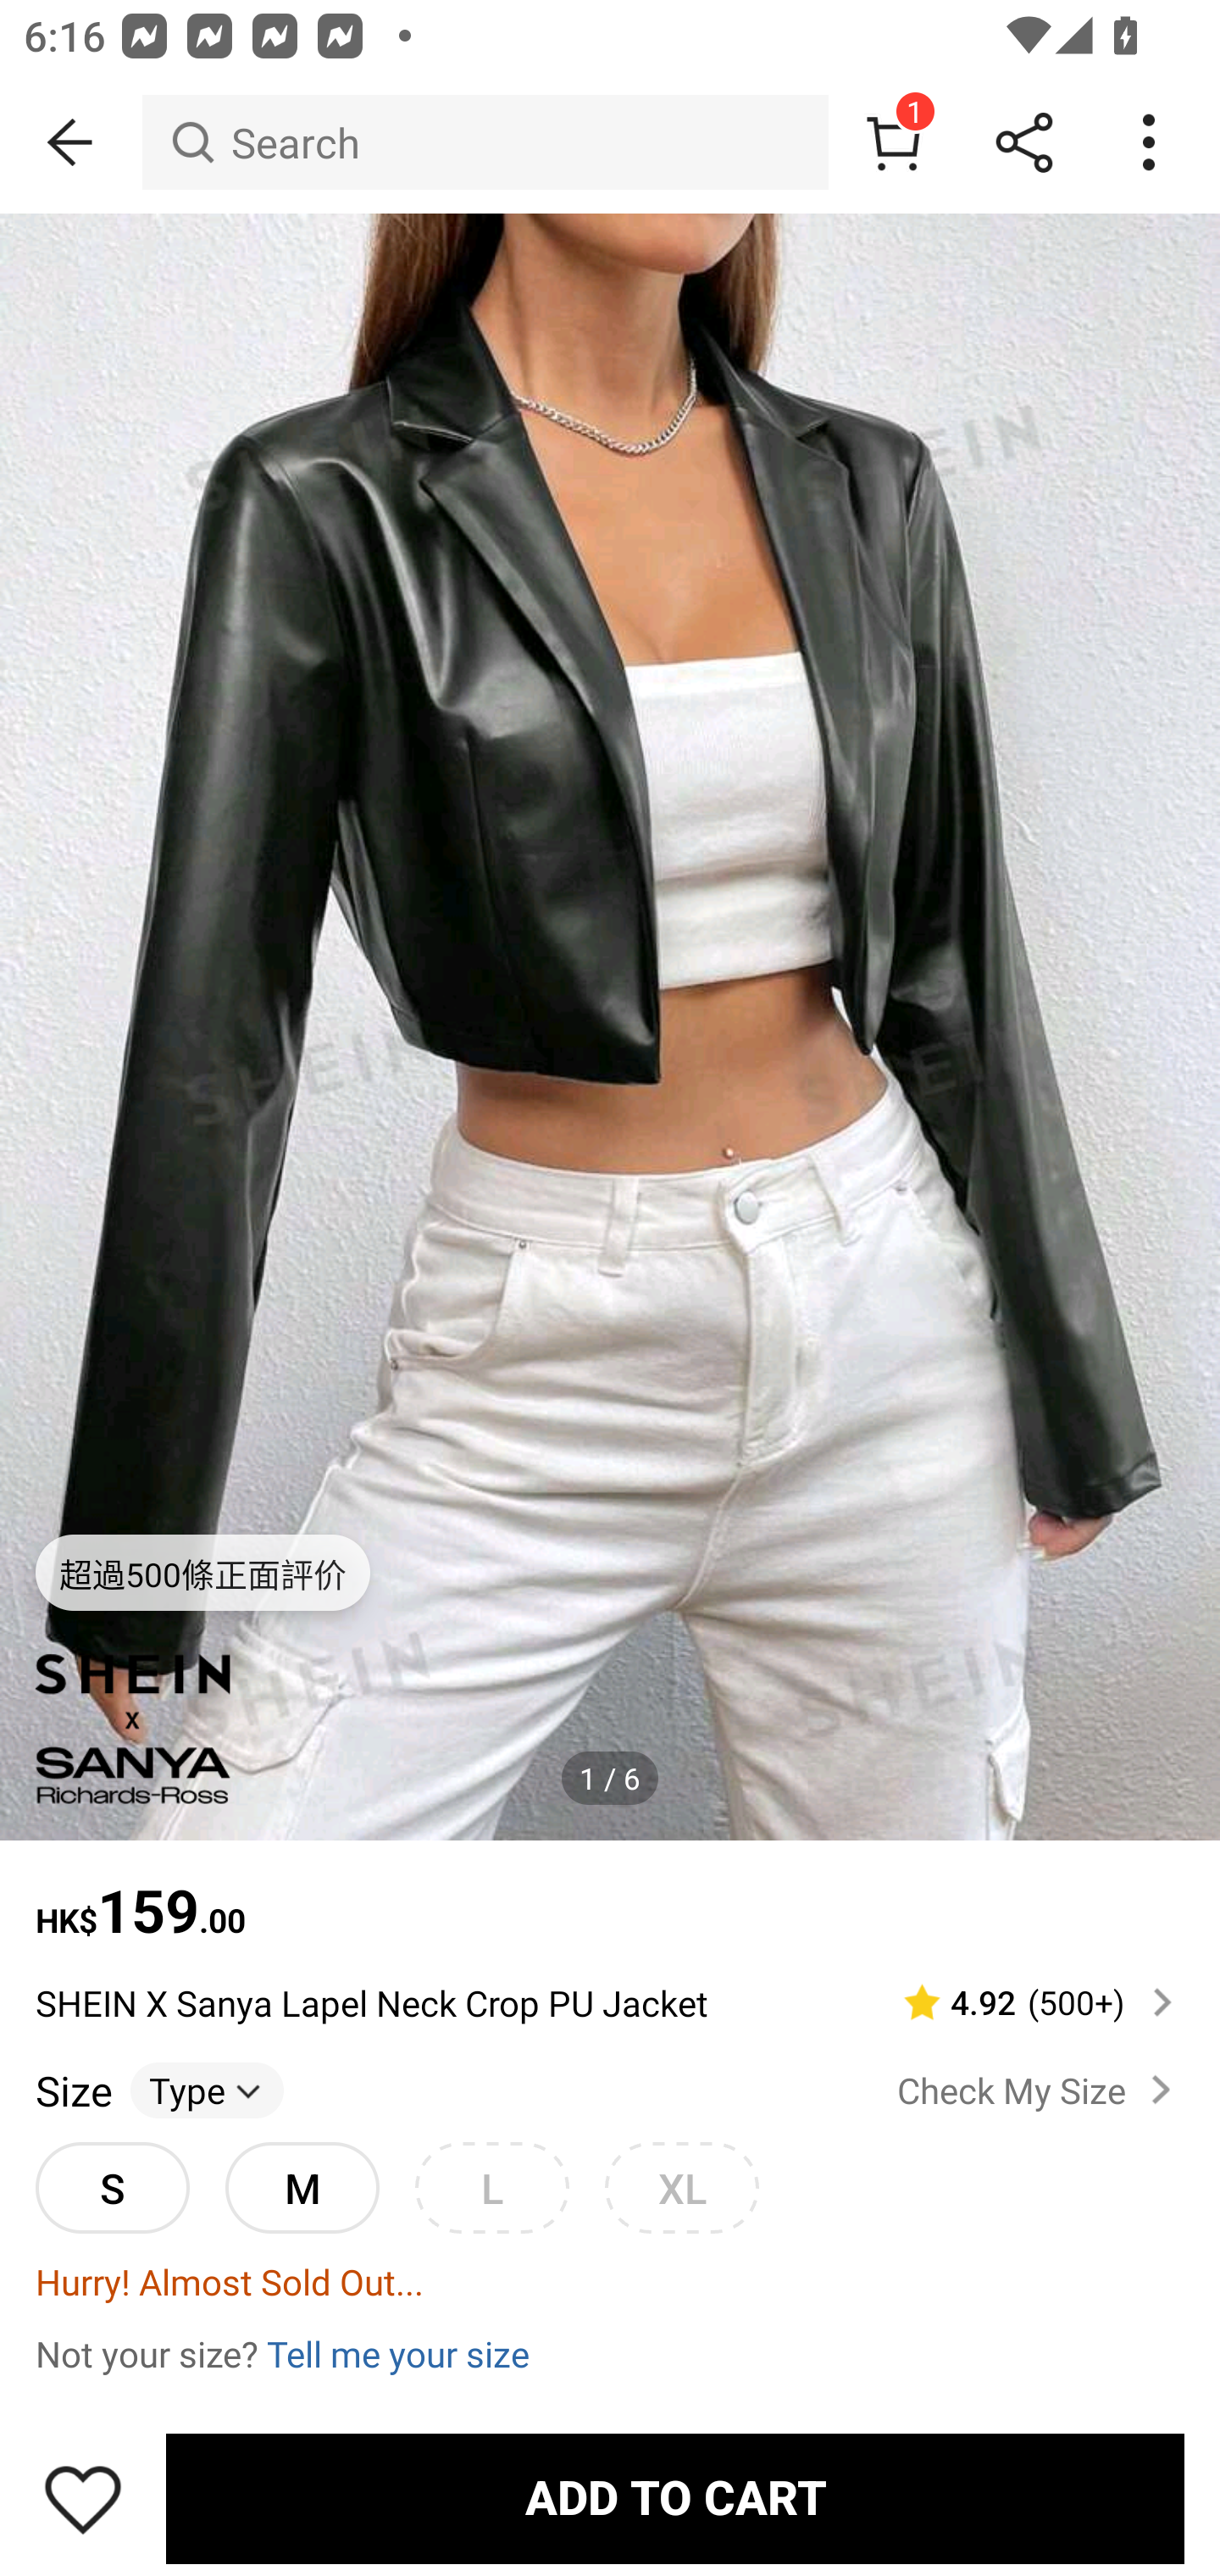  Describe the element at coordinates (83, 2498) in the screenshot. I see `Save` at that location.